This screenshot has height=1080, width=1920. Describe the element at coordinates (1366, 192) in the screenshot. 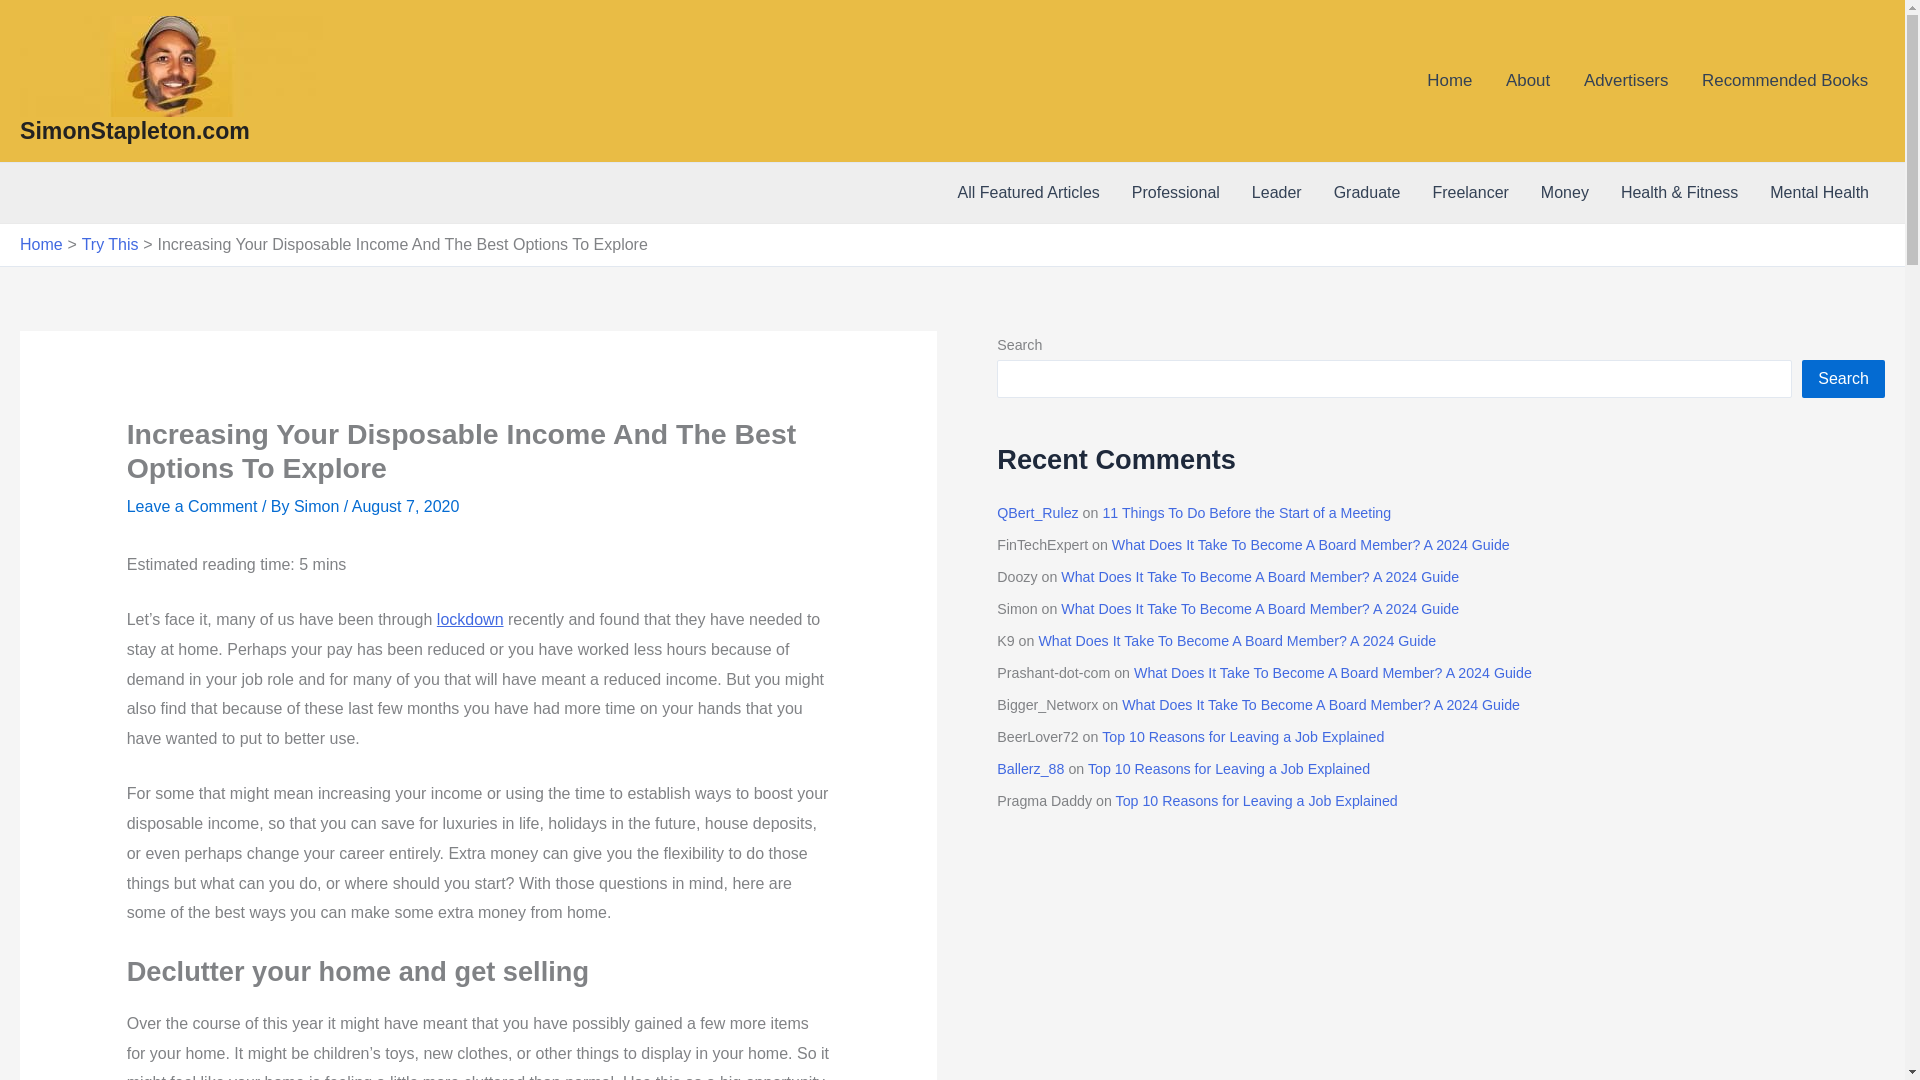

I see `Graduate` at that location.